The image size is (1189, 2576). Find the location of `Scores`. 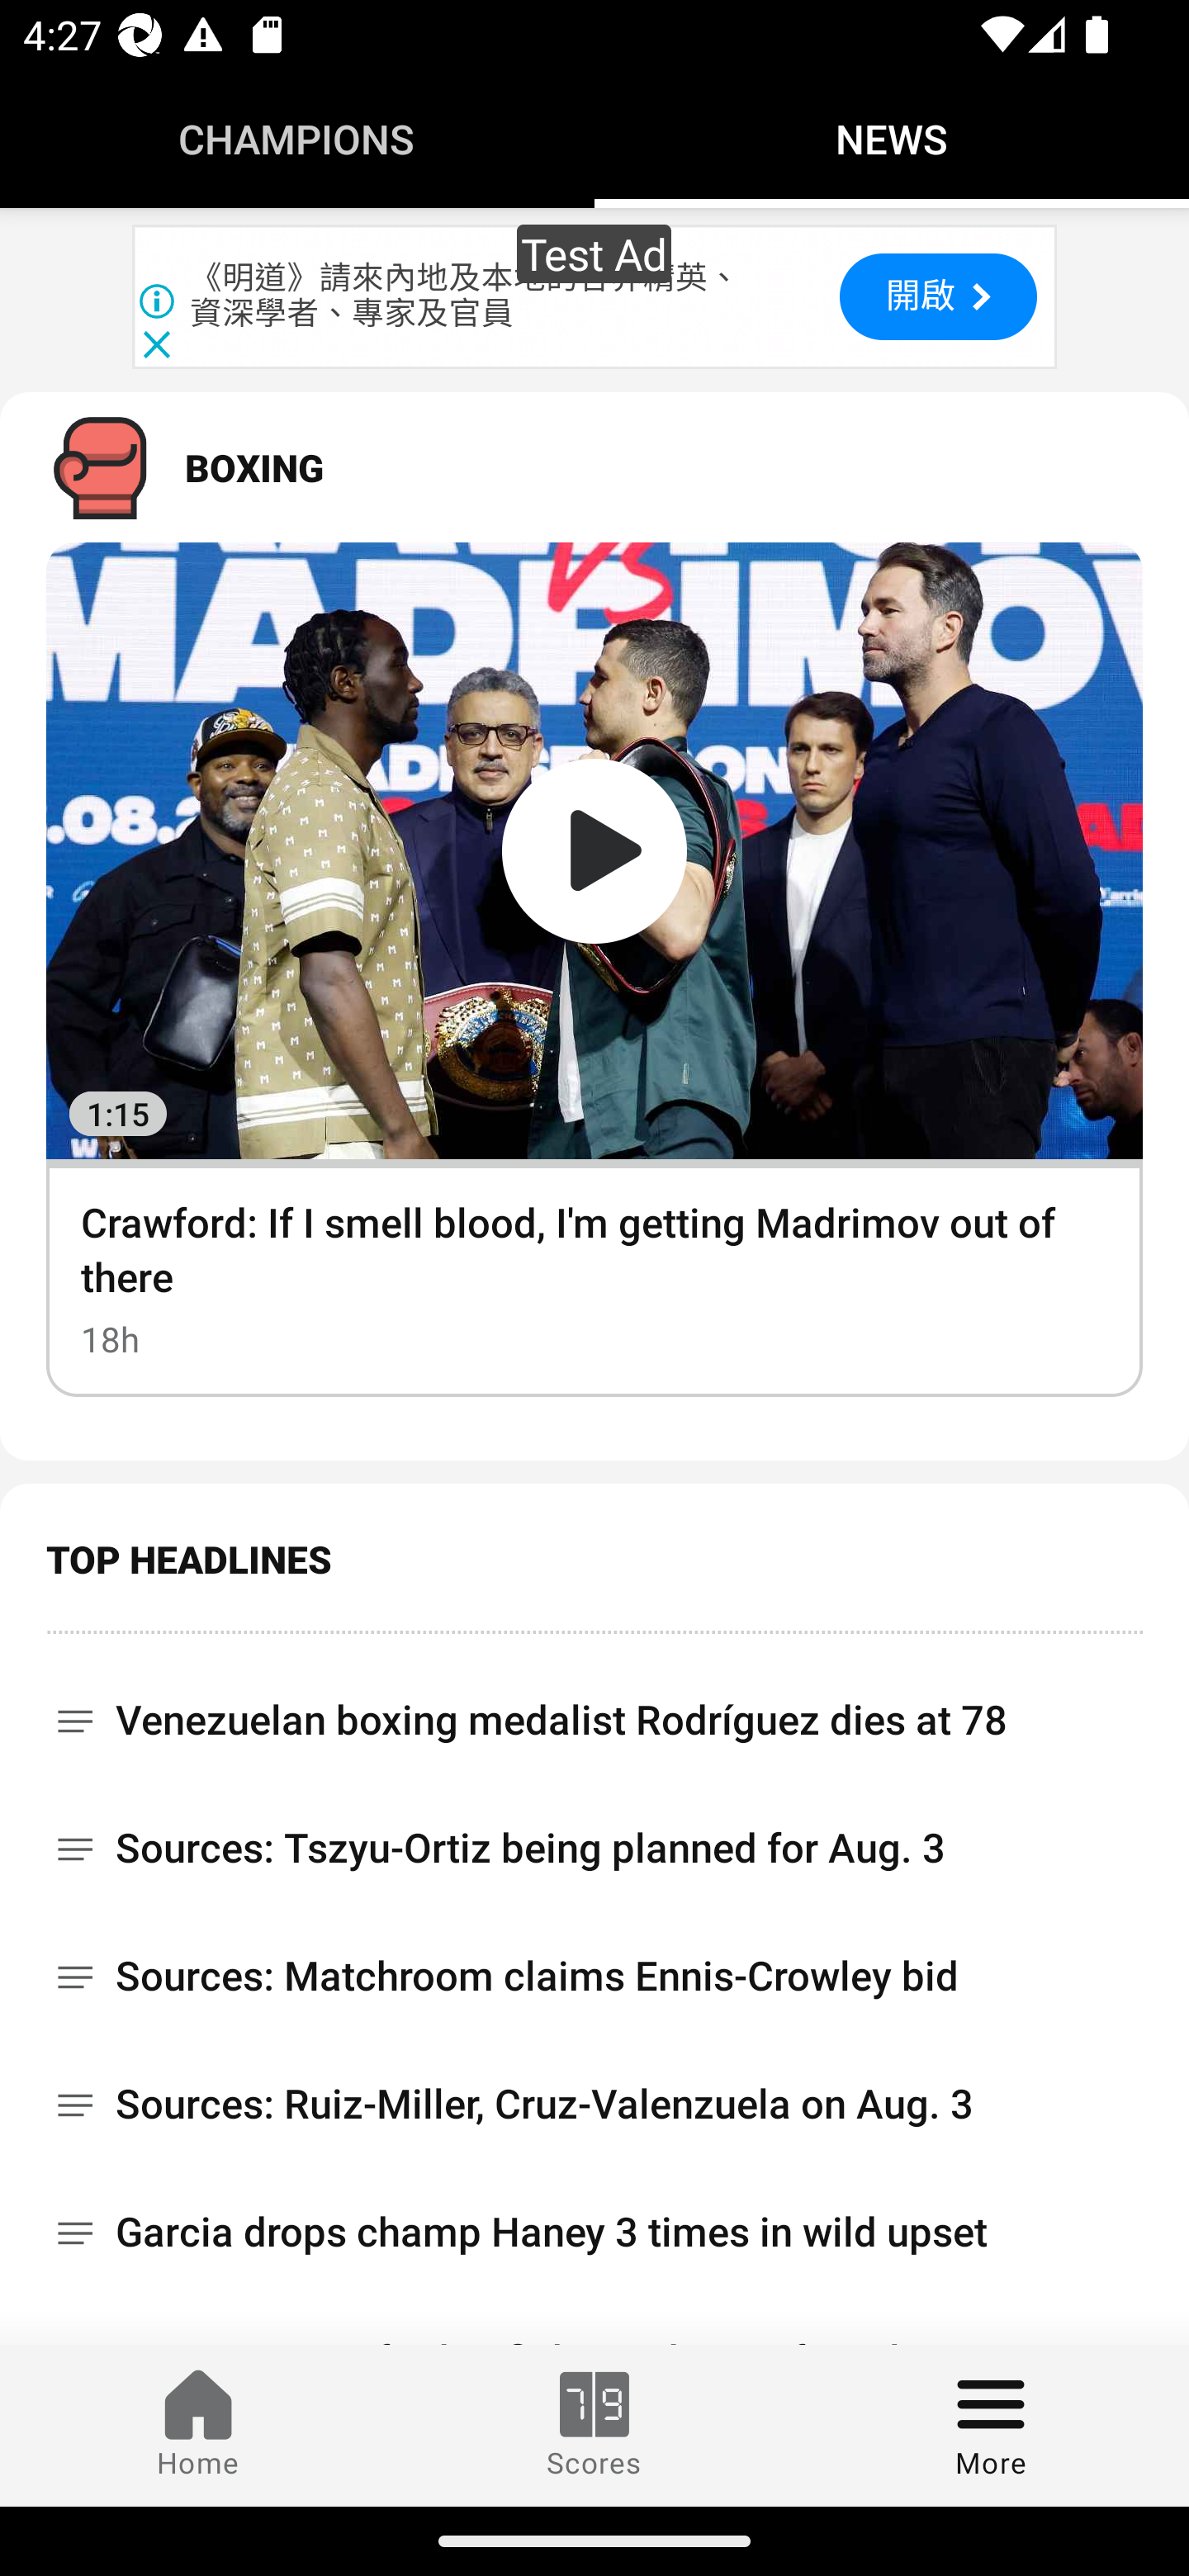

Scores is located at coordinates (594, 2425).